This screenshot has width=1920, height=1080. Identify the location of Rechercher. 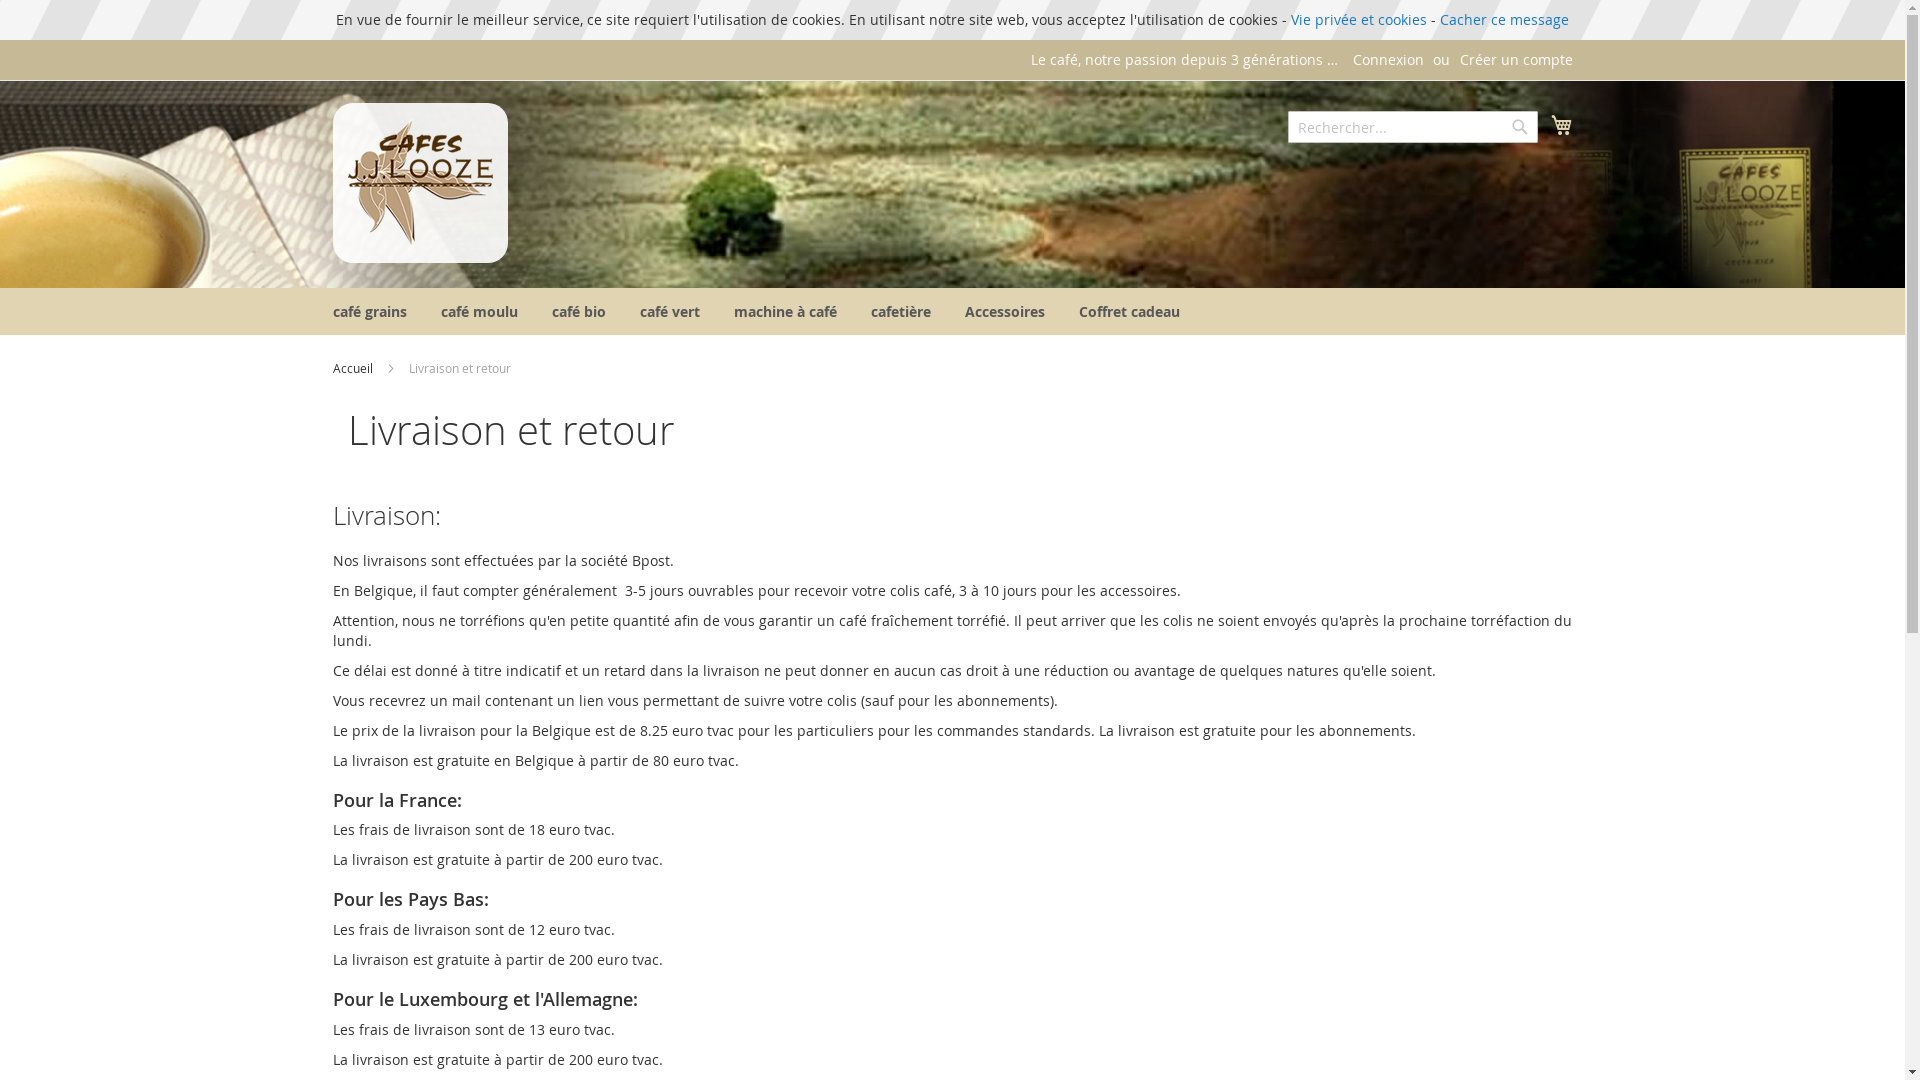
(1520, 127).